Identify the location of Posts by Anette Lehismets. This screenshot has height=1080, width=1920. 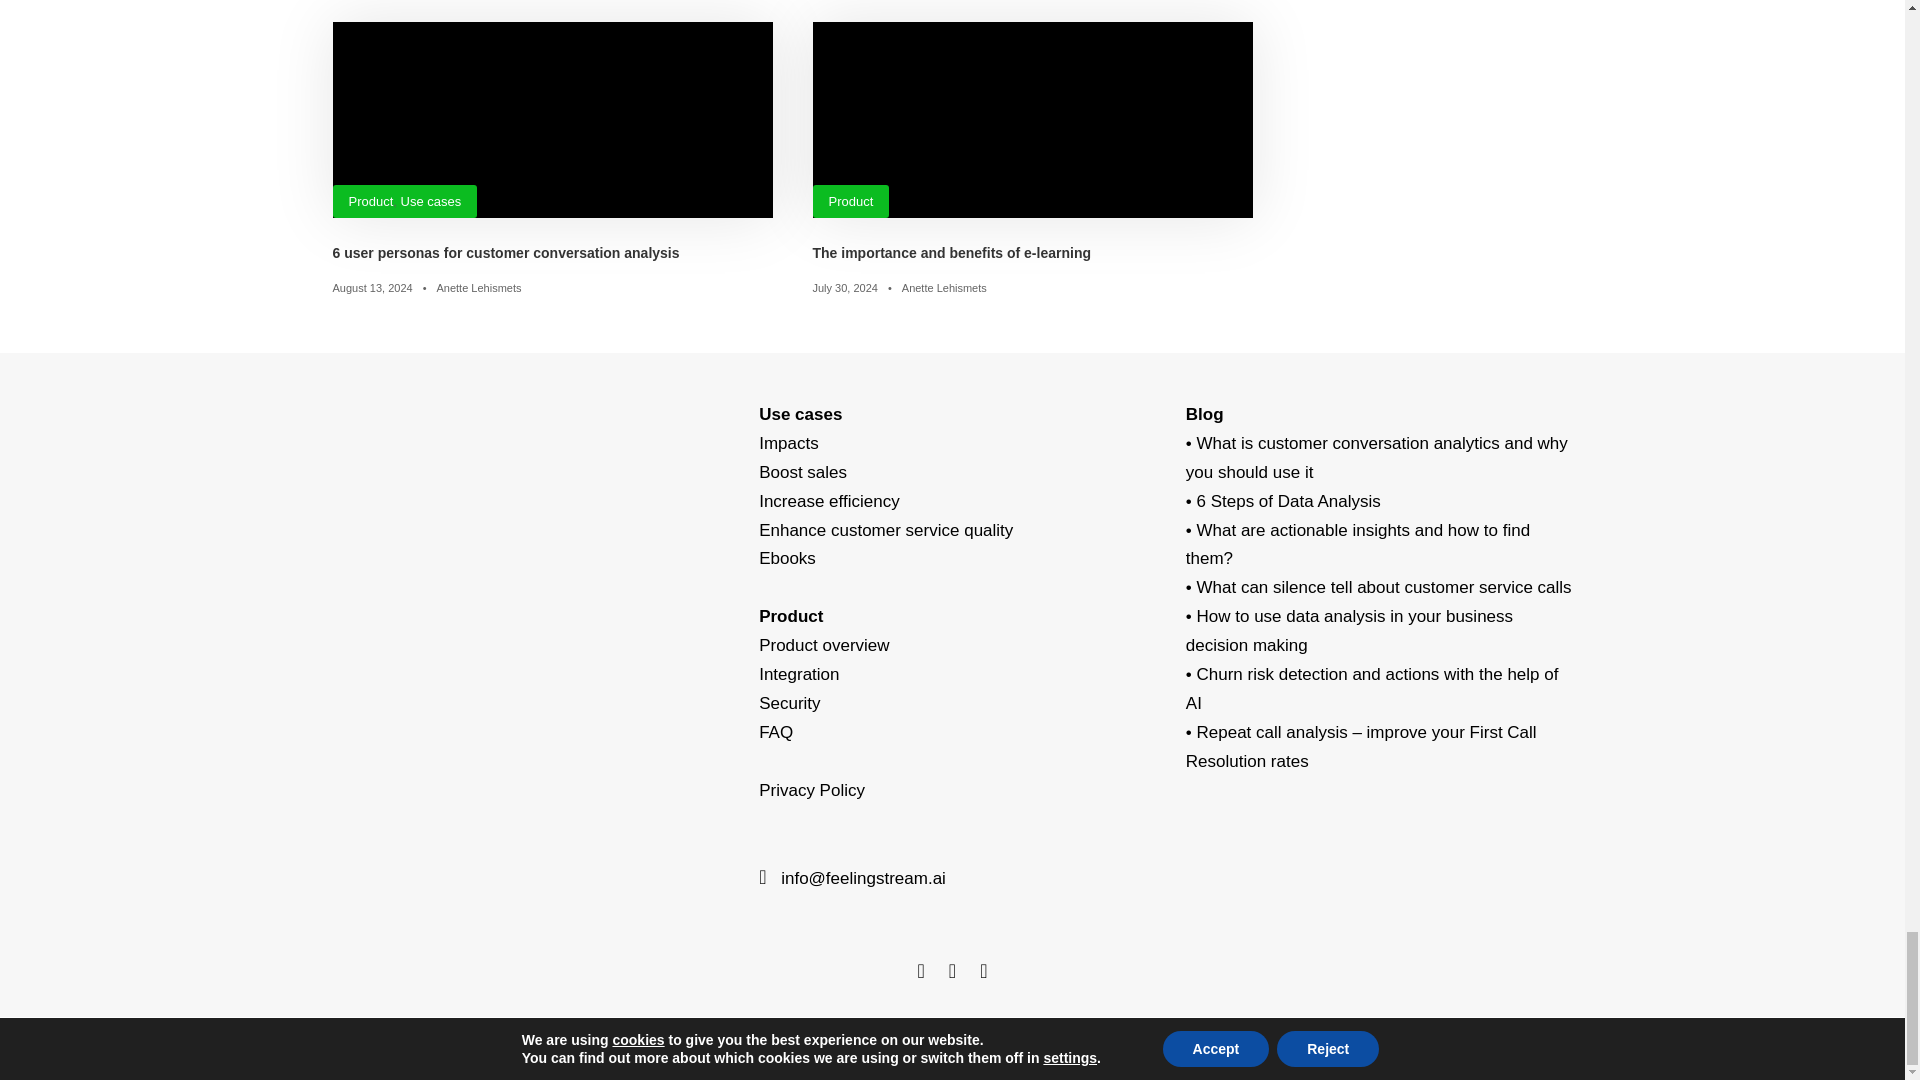
(944, 287).